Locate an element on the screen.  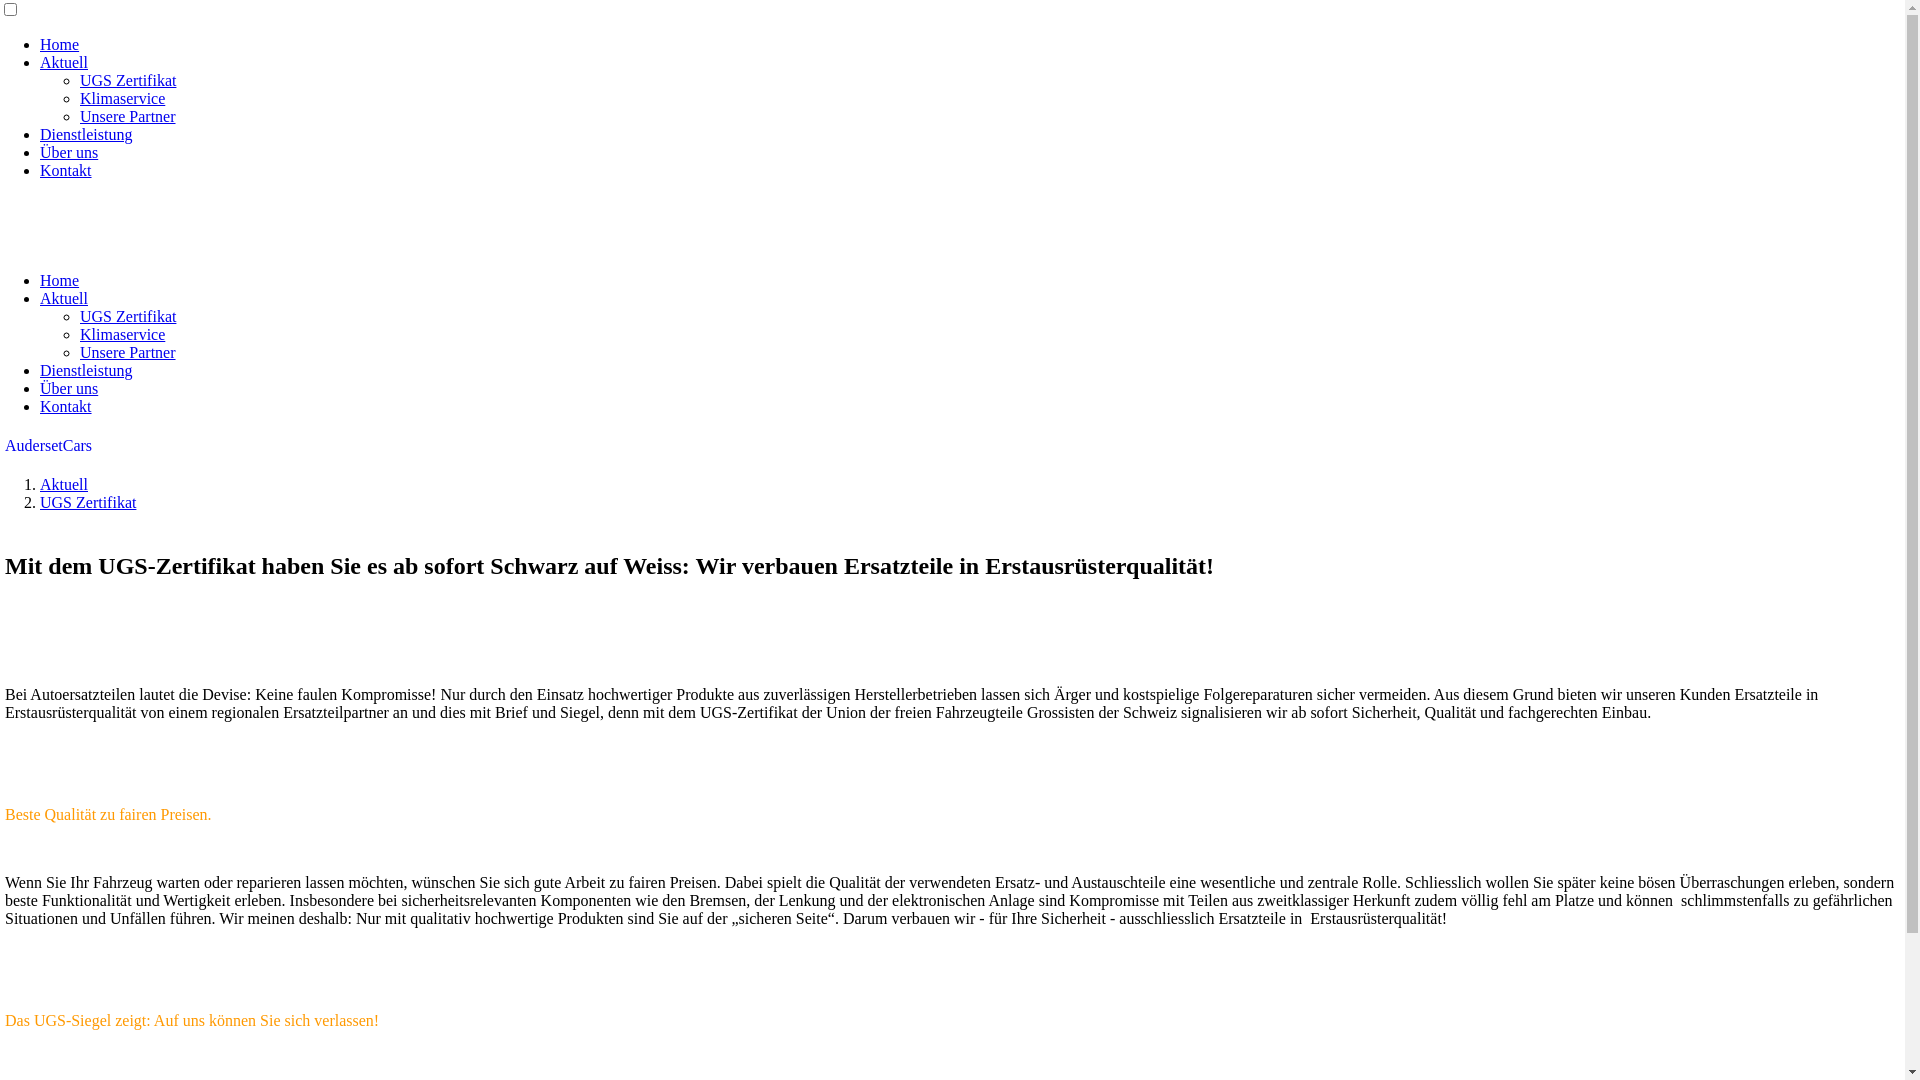
Unsere Partner is located at coordinates (128, 116).